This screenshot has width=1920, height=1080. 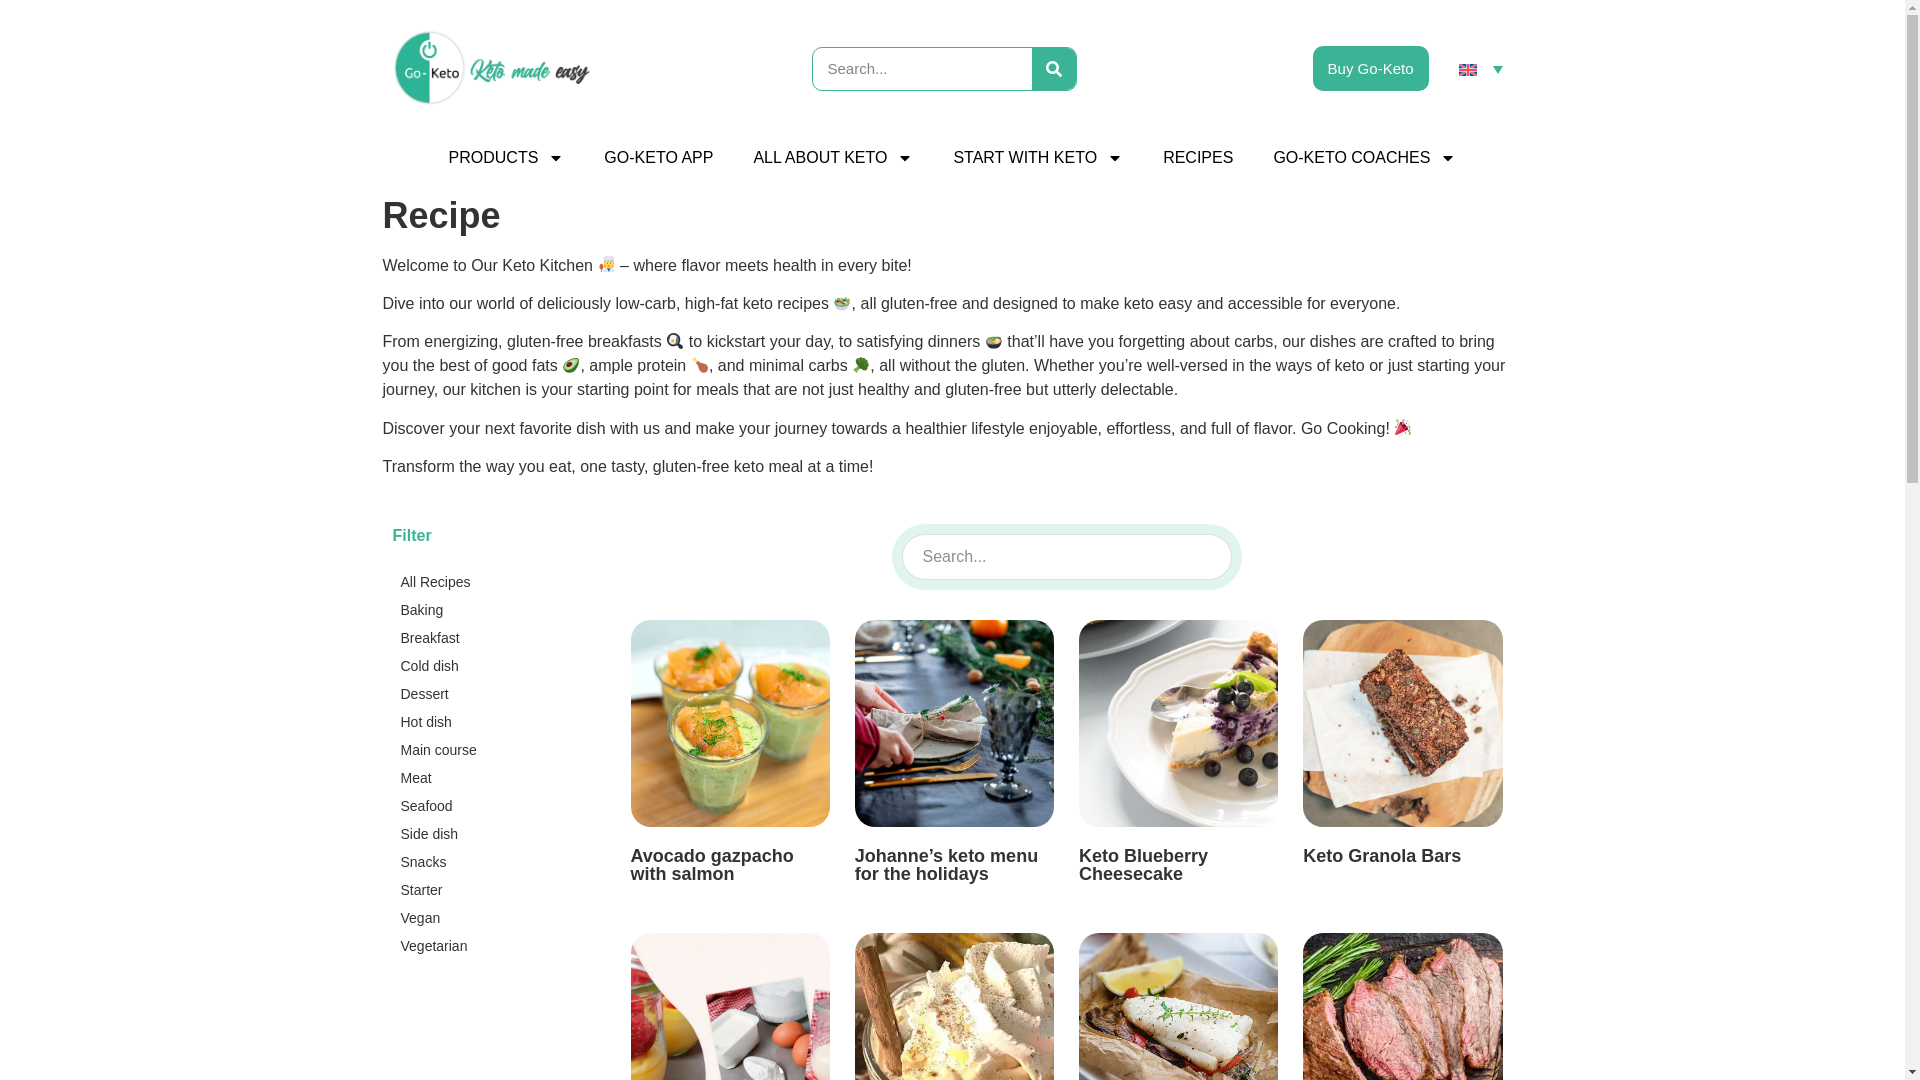 I want to click on PRODUCTS, so click(x=506, y=158).